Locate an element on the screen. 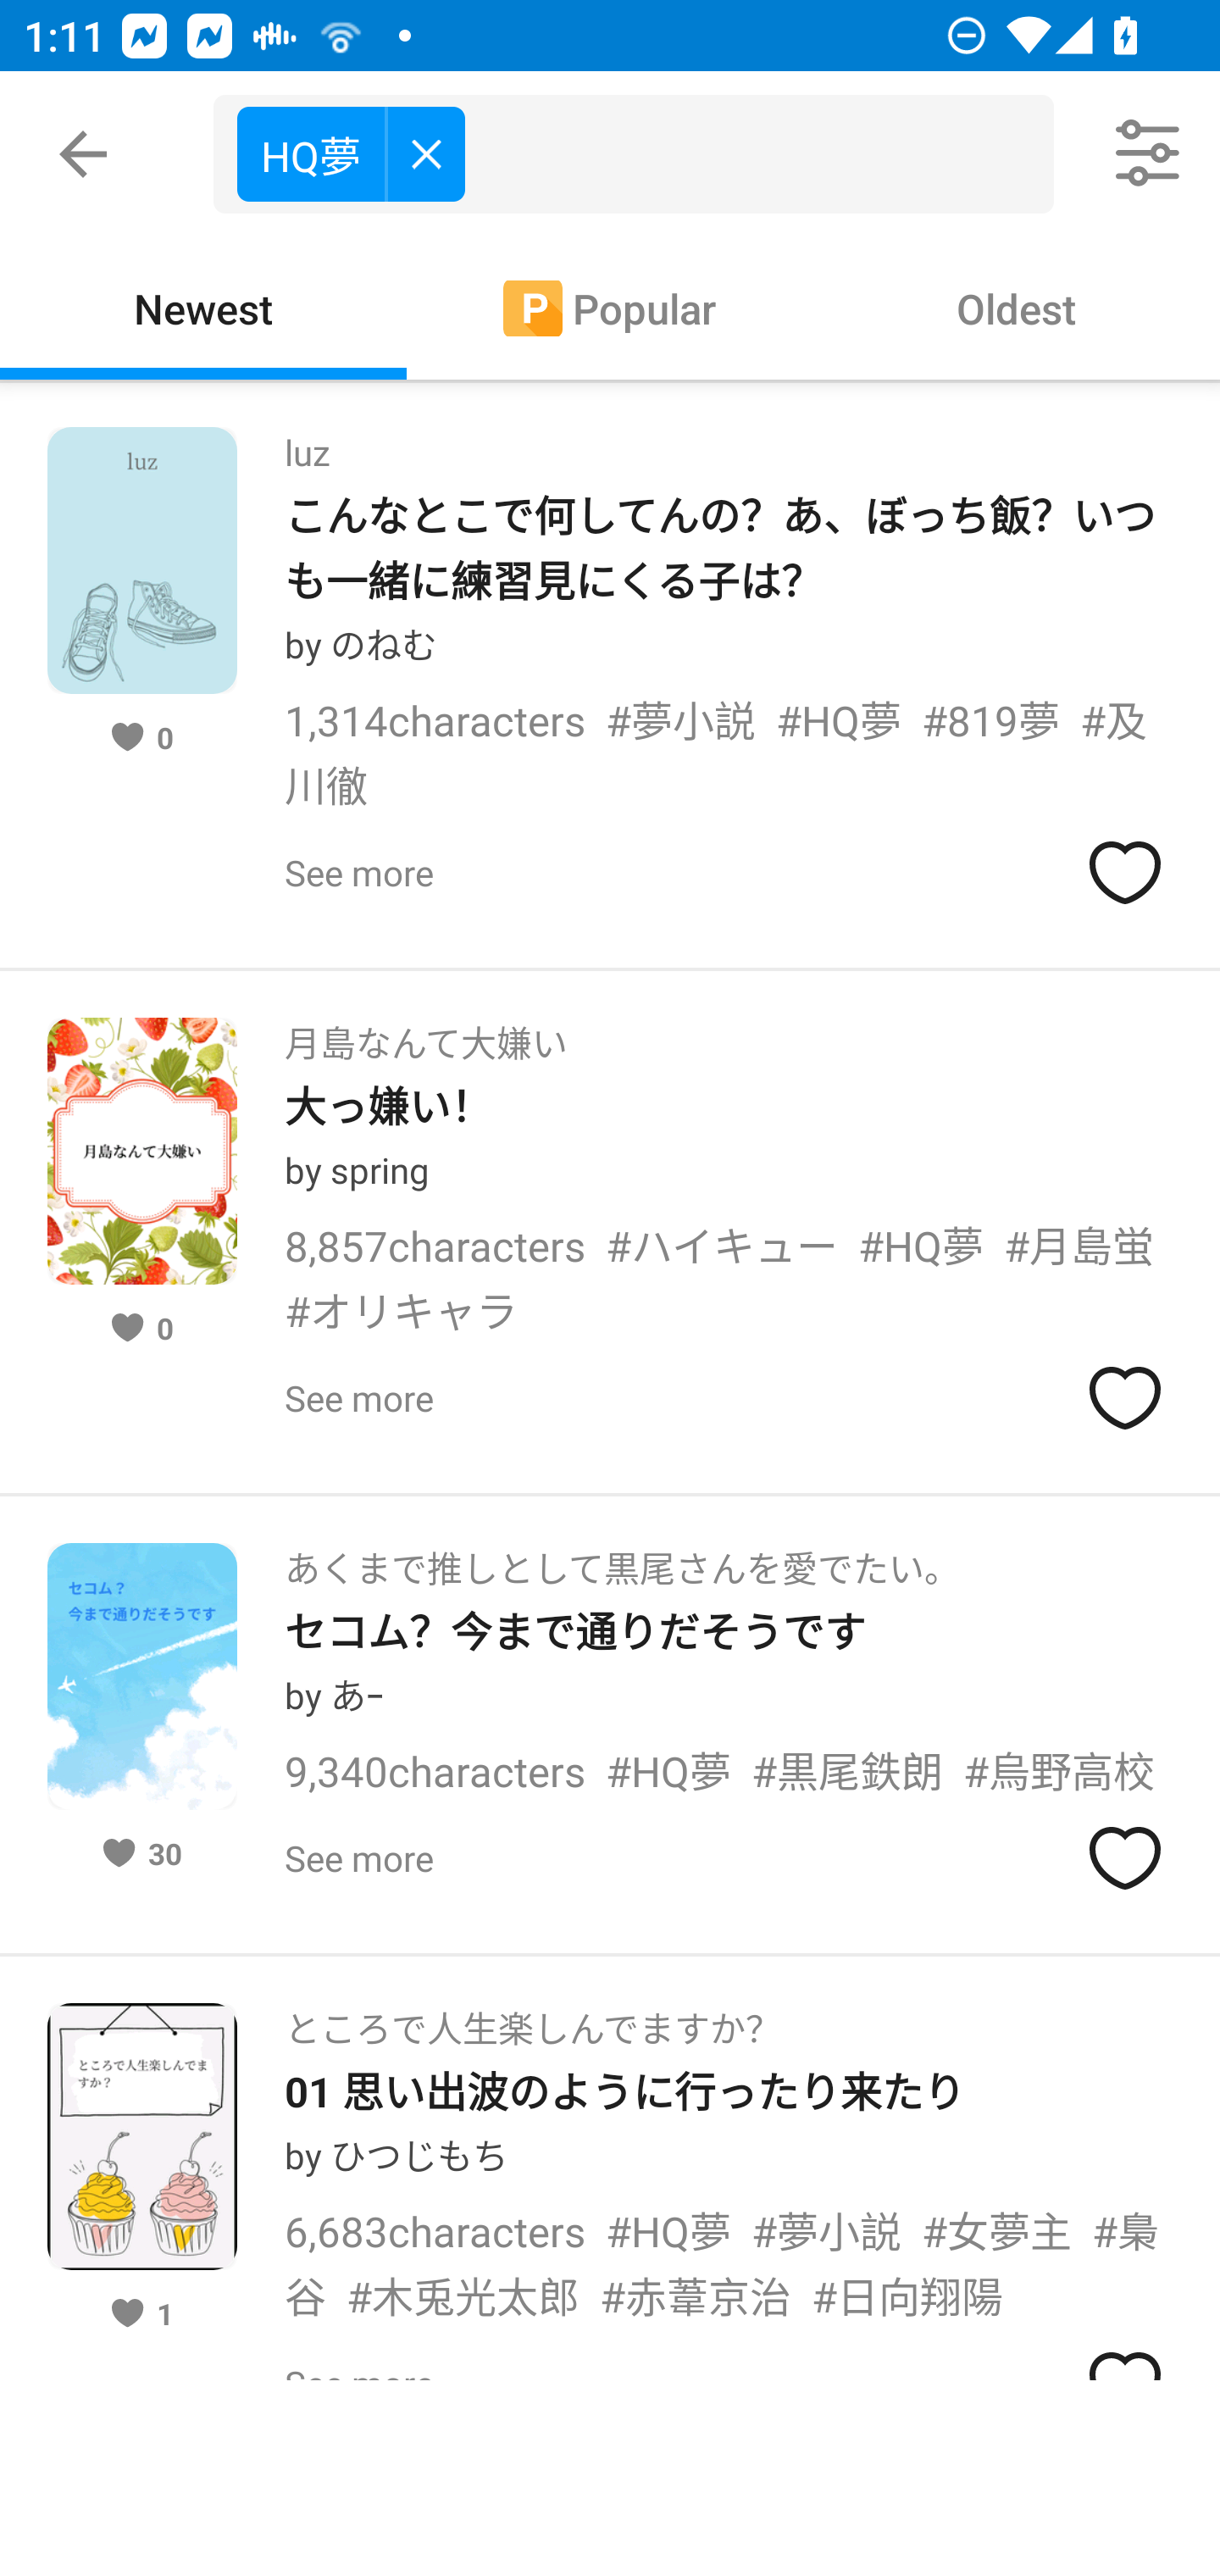 Image resolution: width=1220 pixels, height=2576 pixels. ところで人生楽しんでますか？ is located at coordinates (532, 2018).